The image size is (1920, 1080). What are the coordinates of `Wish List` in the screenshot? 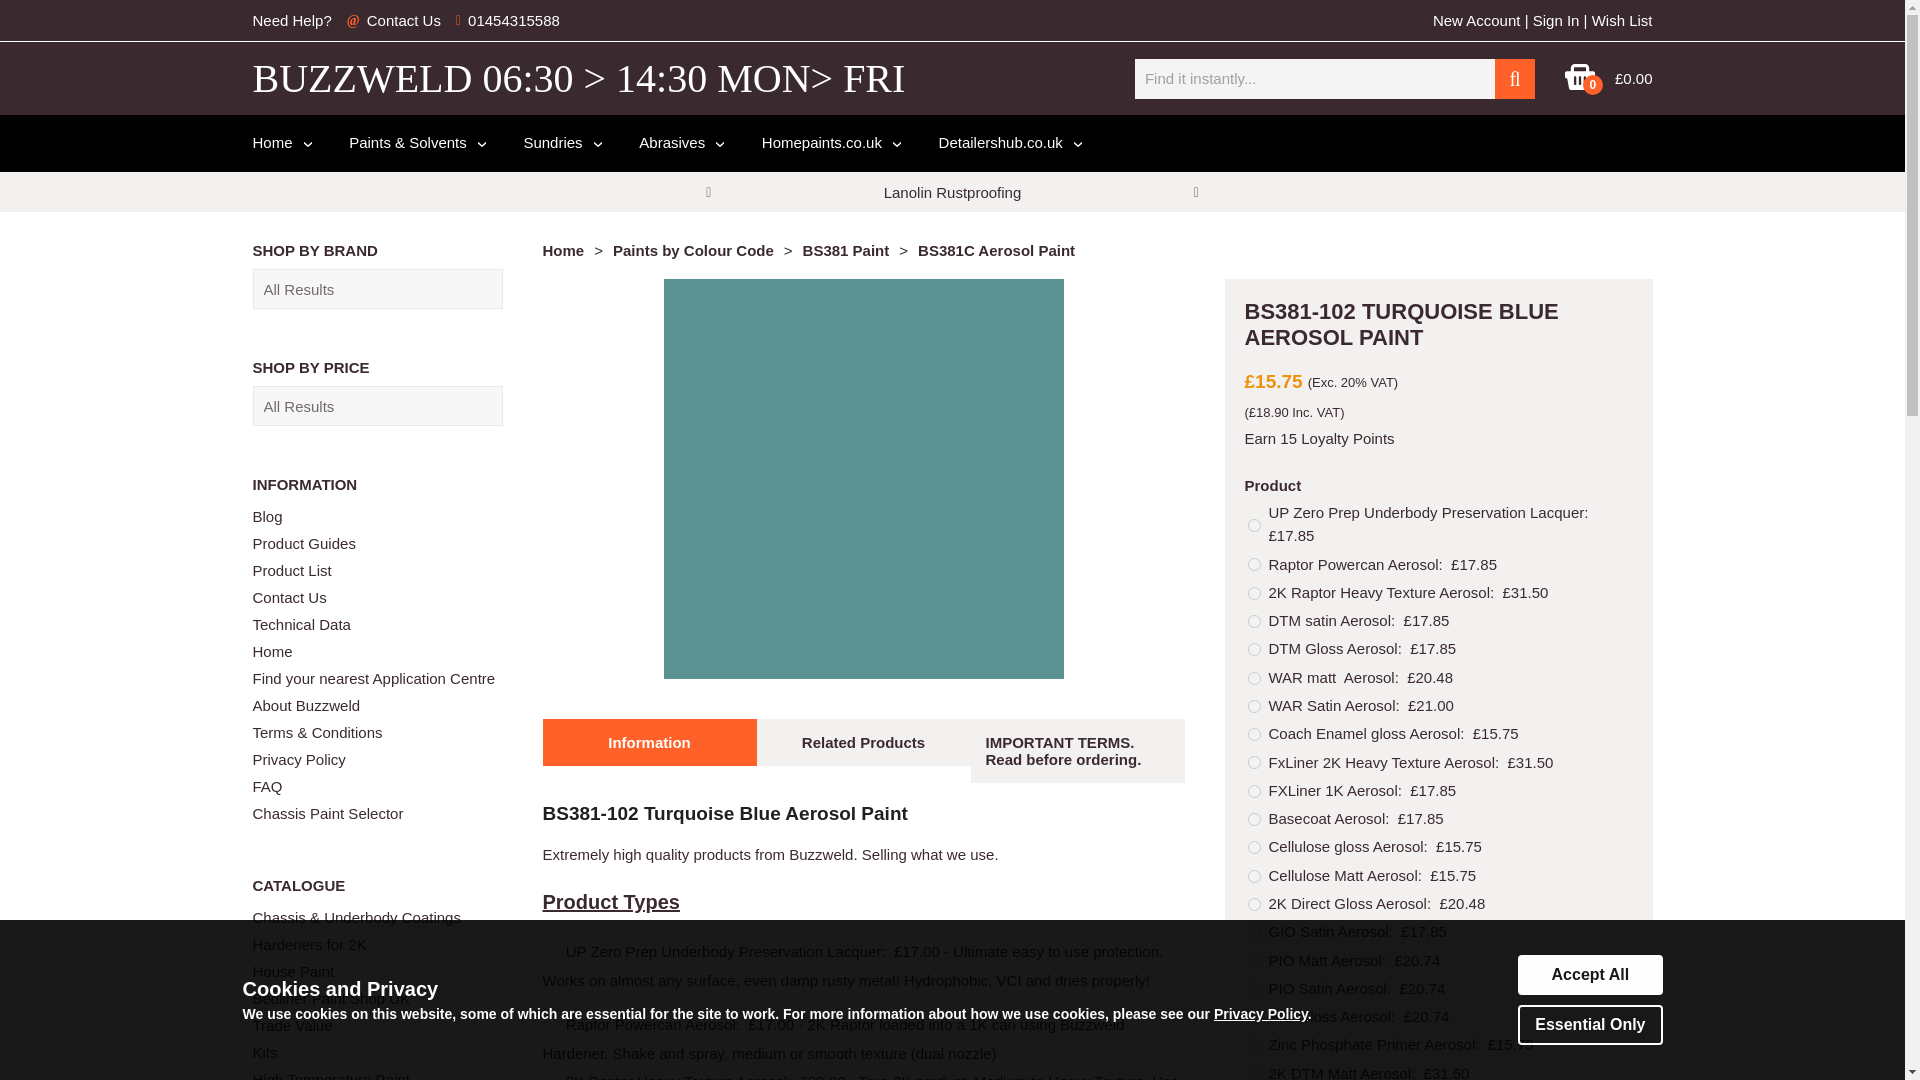 It's located at (1622, 20).